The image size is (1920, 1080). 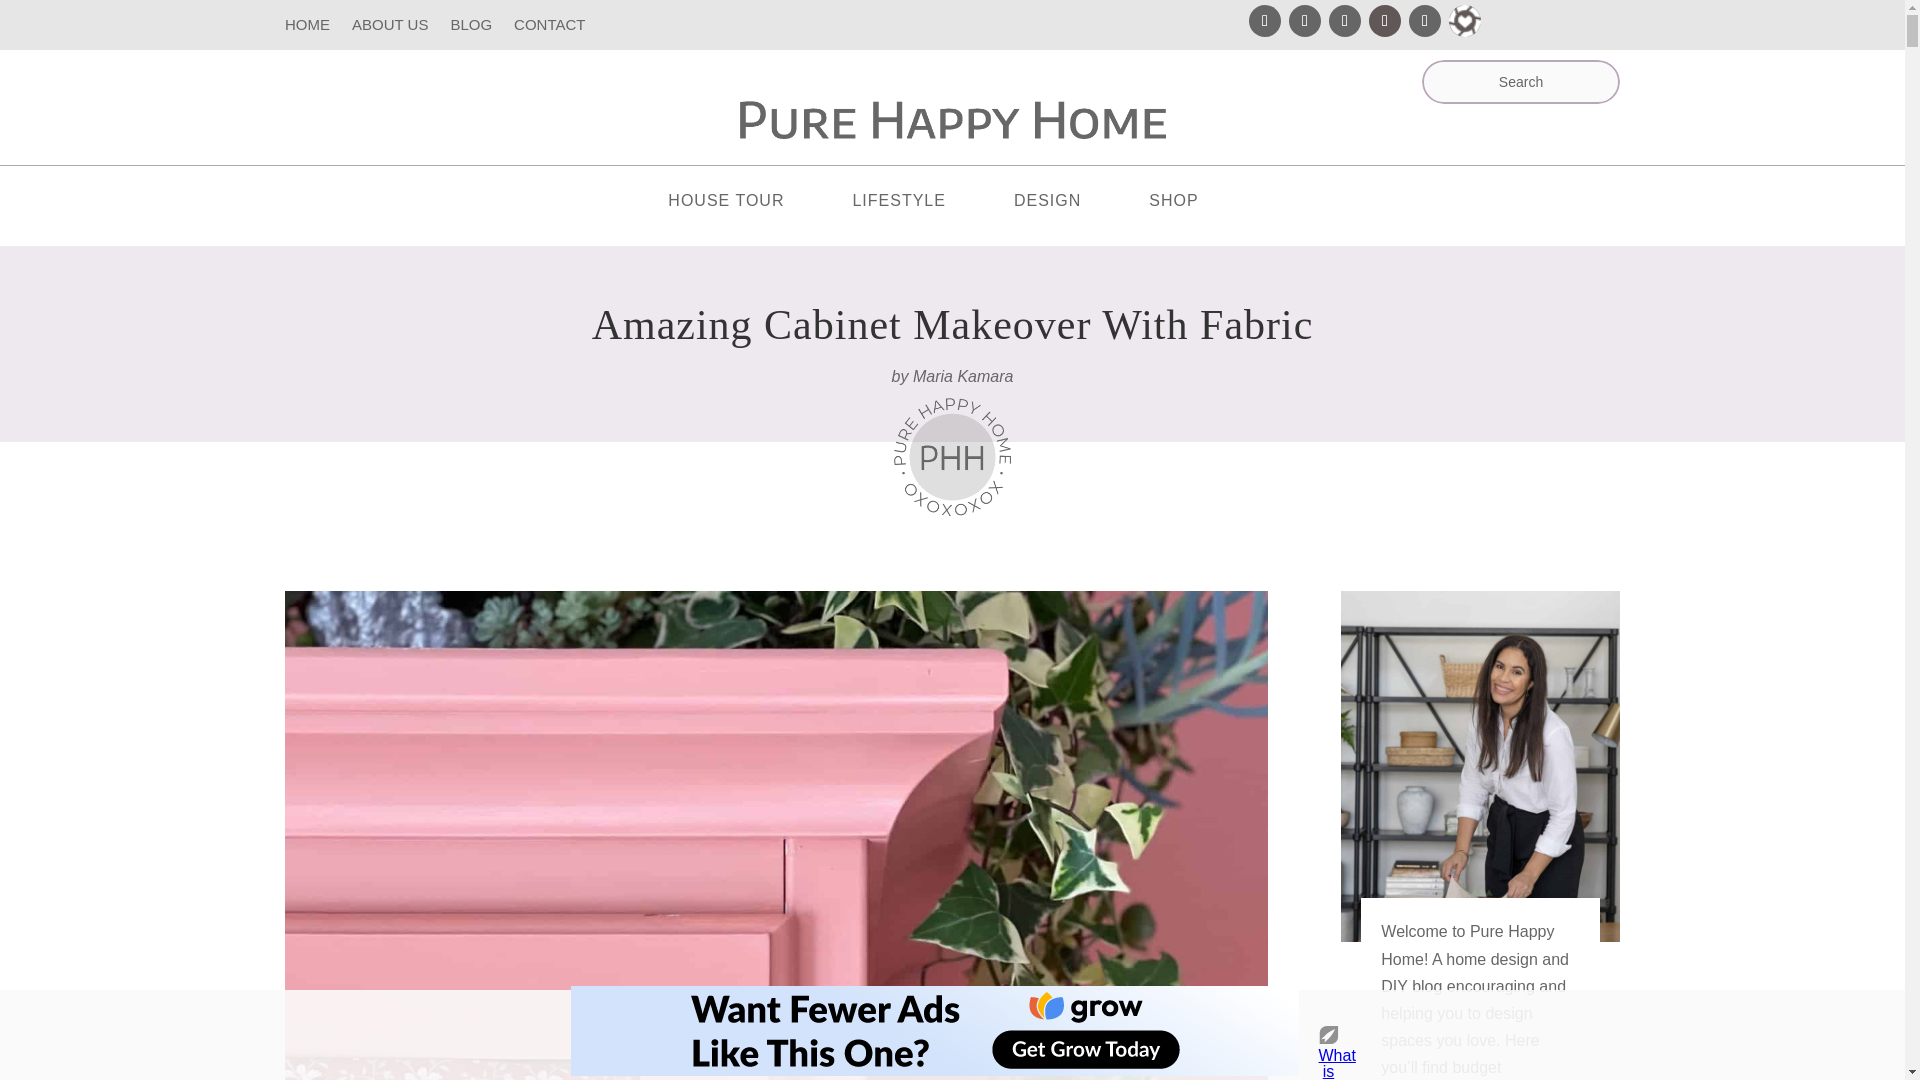 What do you see at coordinates (1344, 20) in the screenshot?
I see `Follow on Facebook` at bounding box center [1344, 20].